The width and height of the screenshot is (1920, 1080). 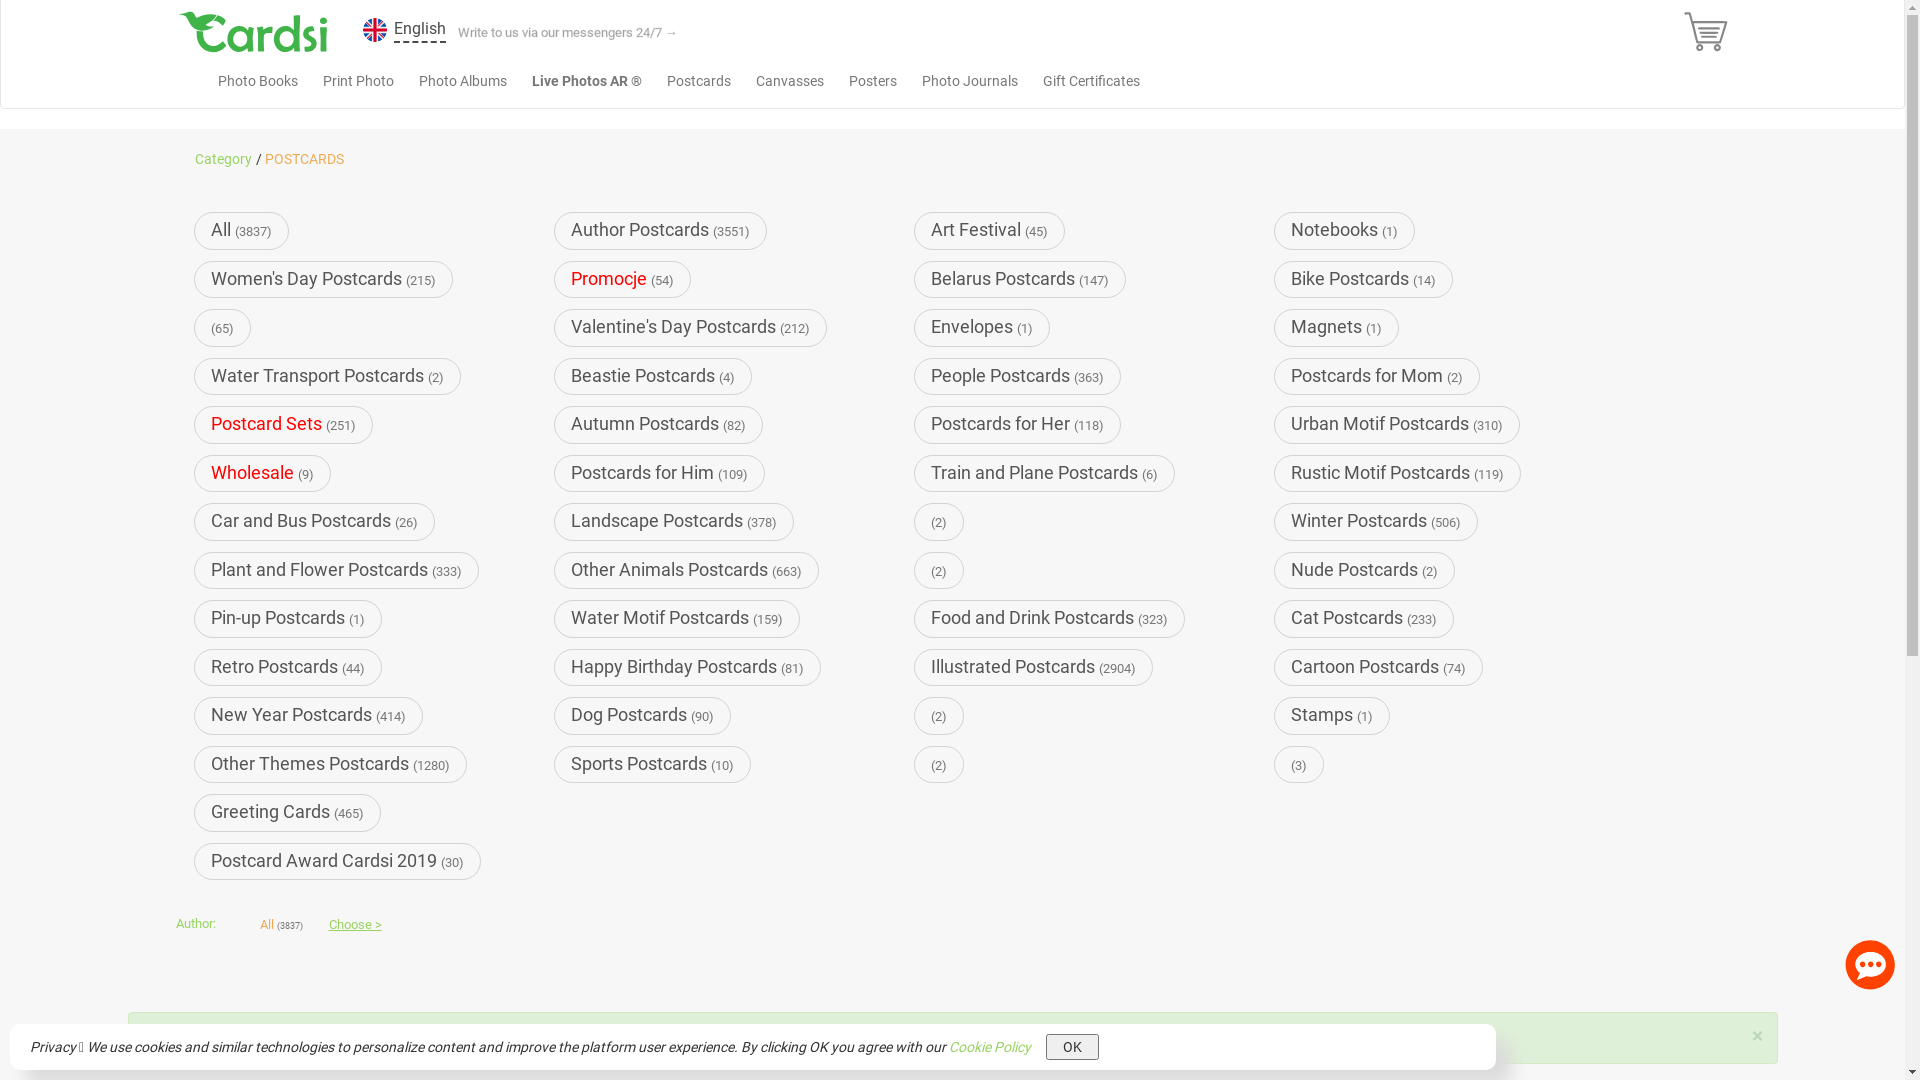 What do you see at coordinates (1364, 570) in the screenshot?
I see `Nude Postcards (2)` at bounding box center [1364, 570].